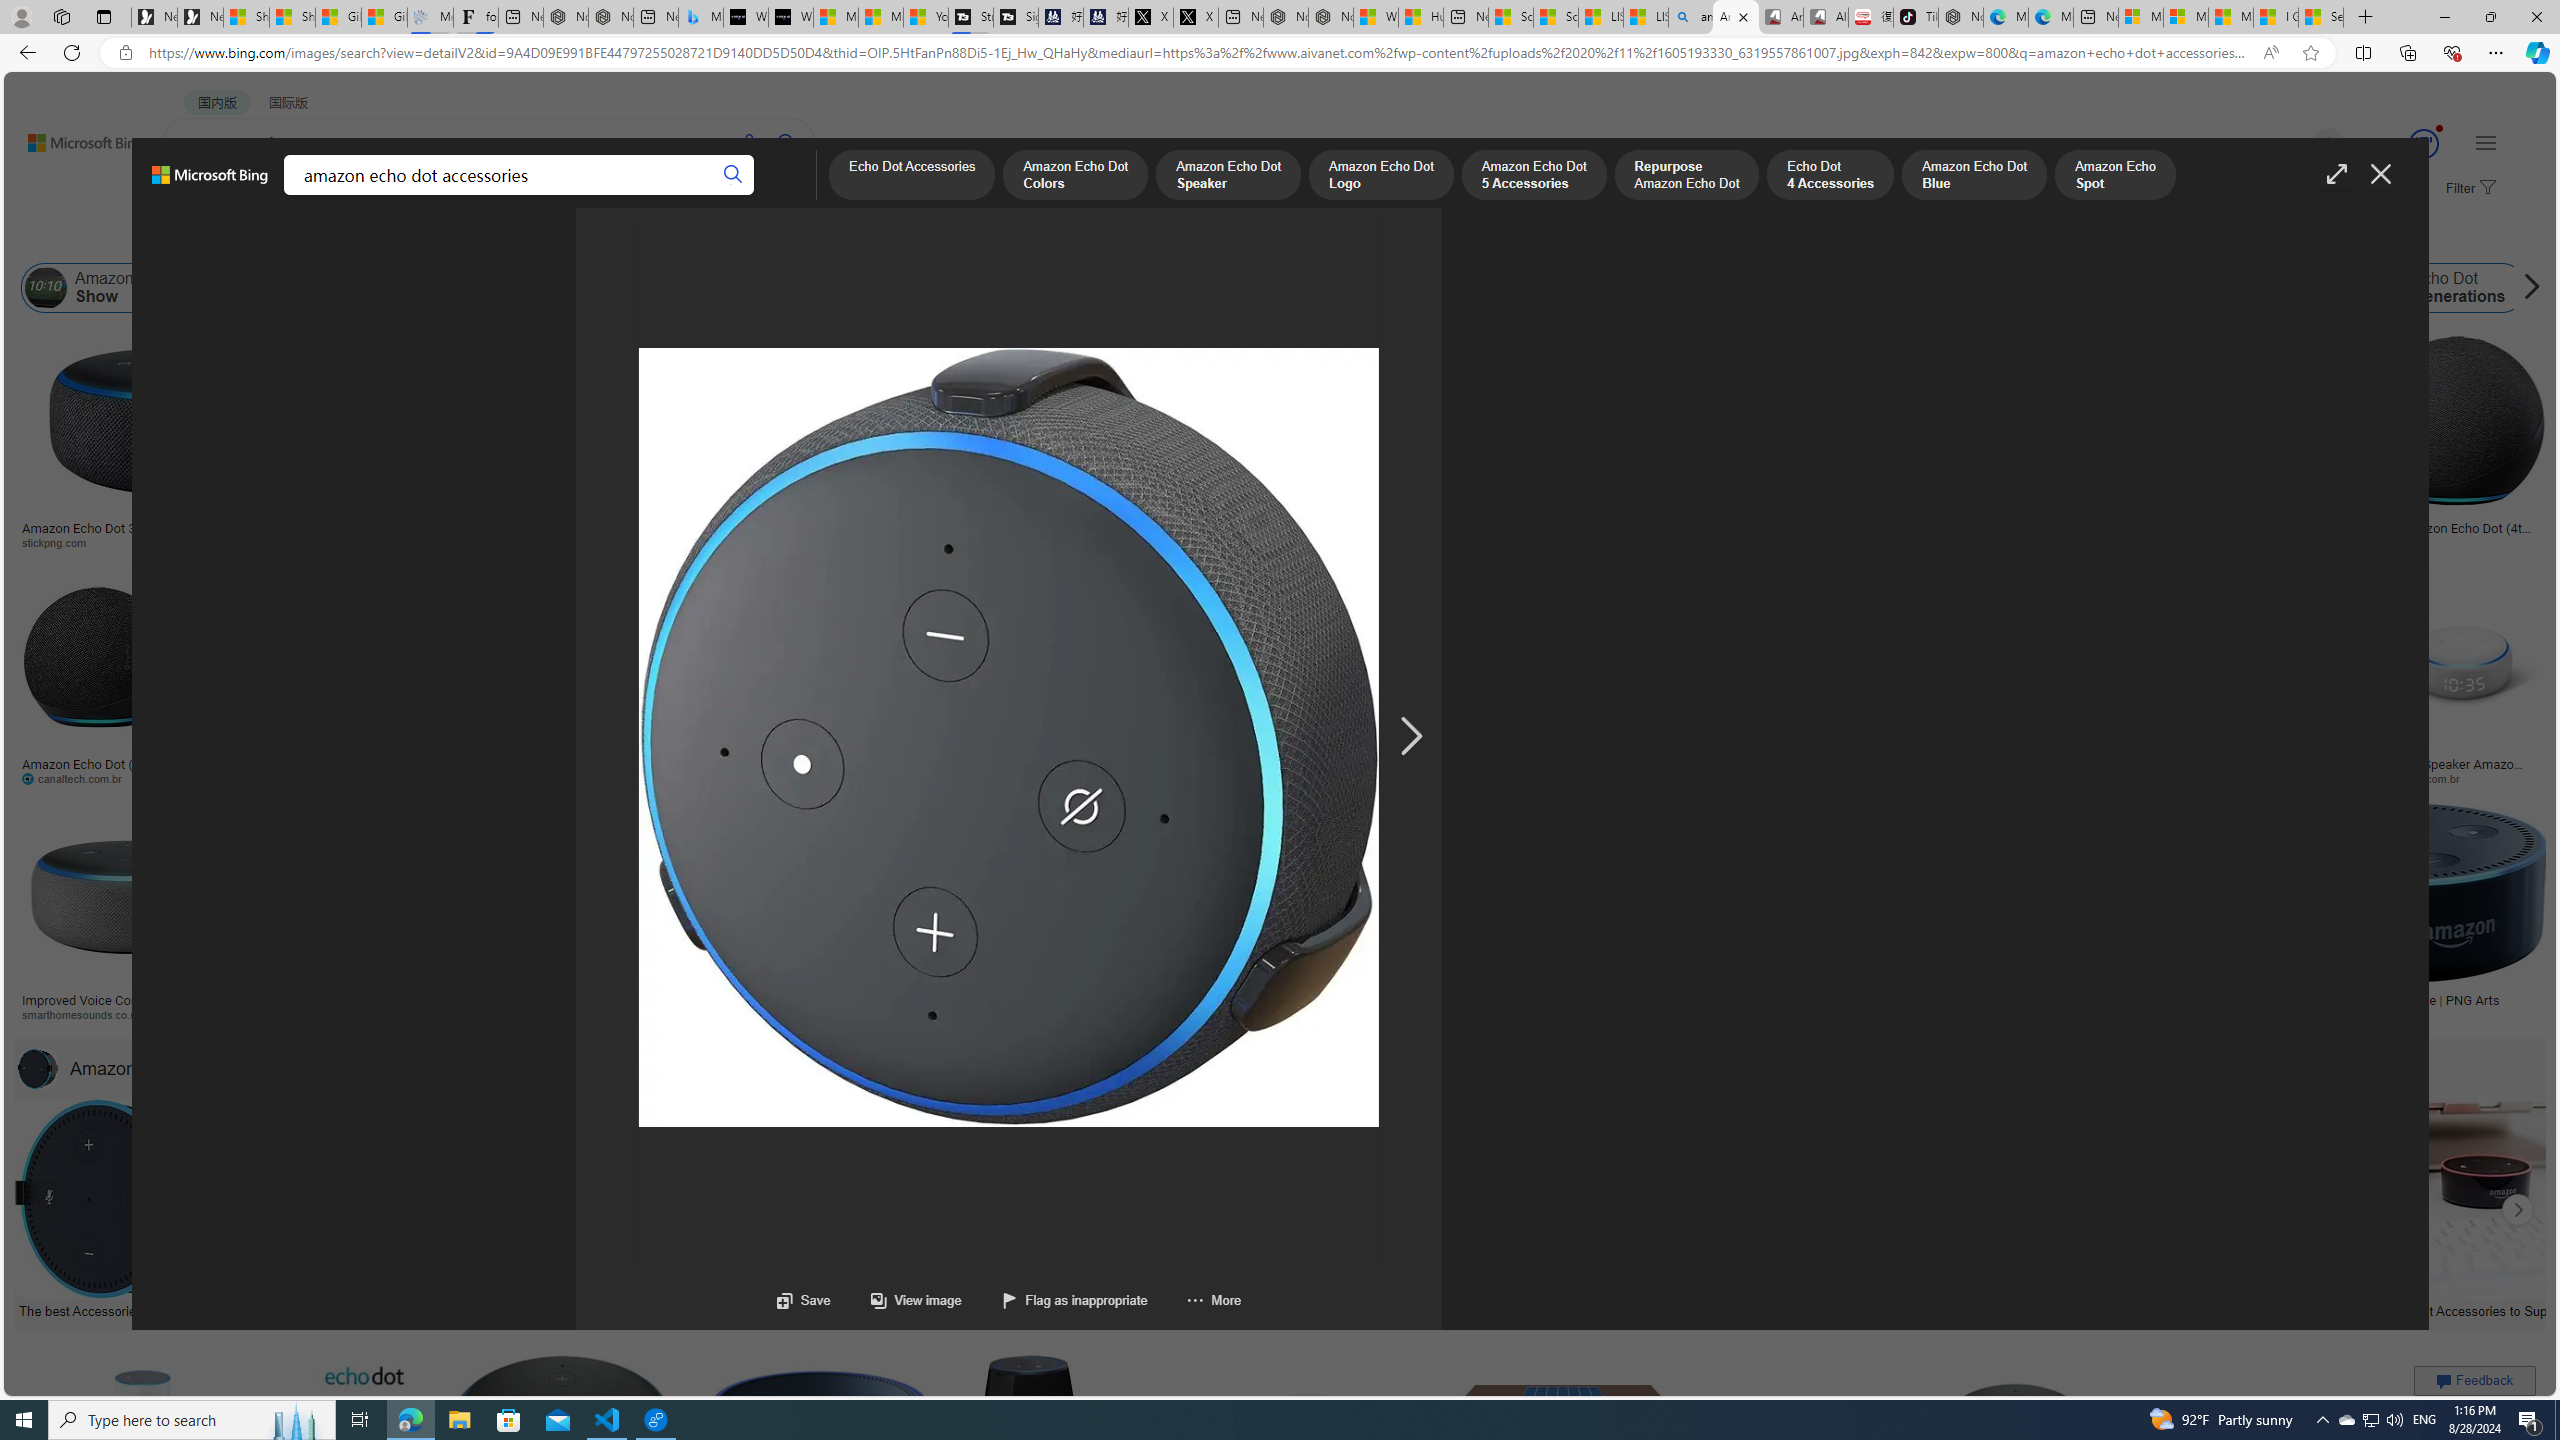  I want to click on pngkey.com, so click(1420, 778).